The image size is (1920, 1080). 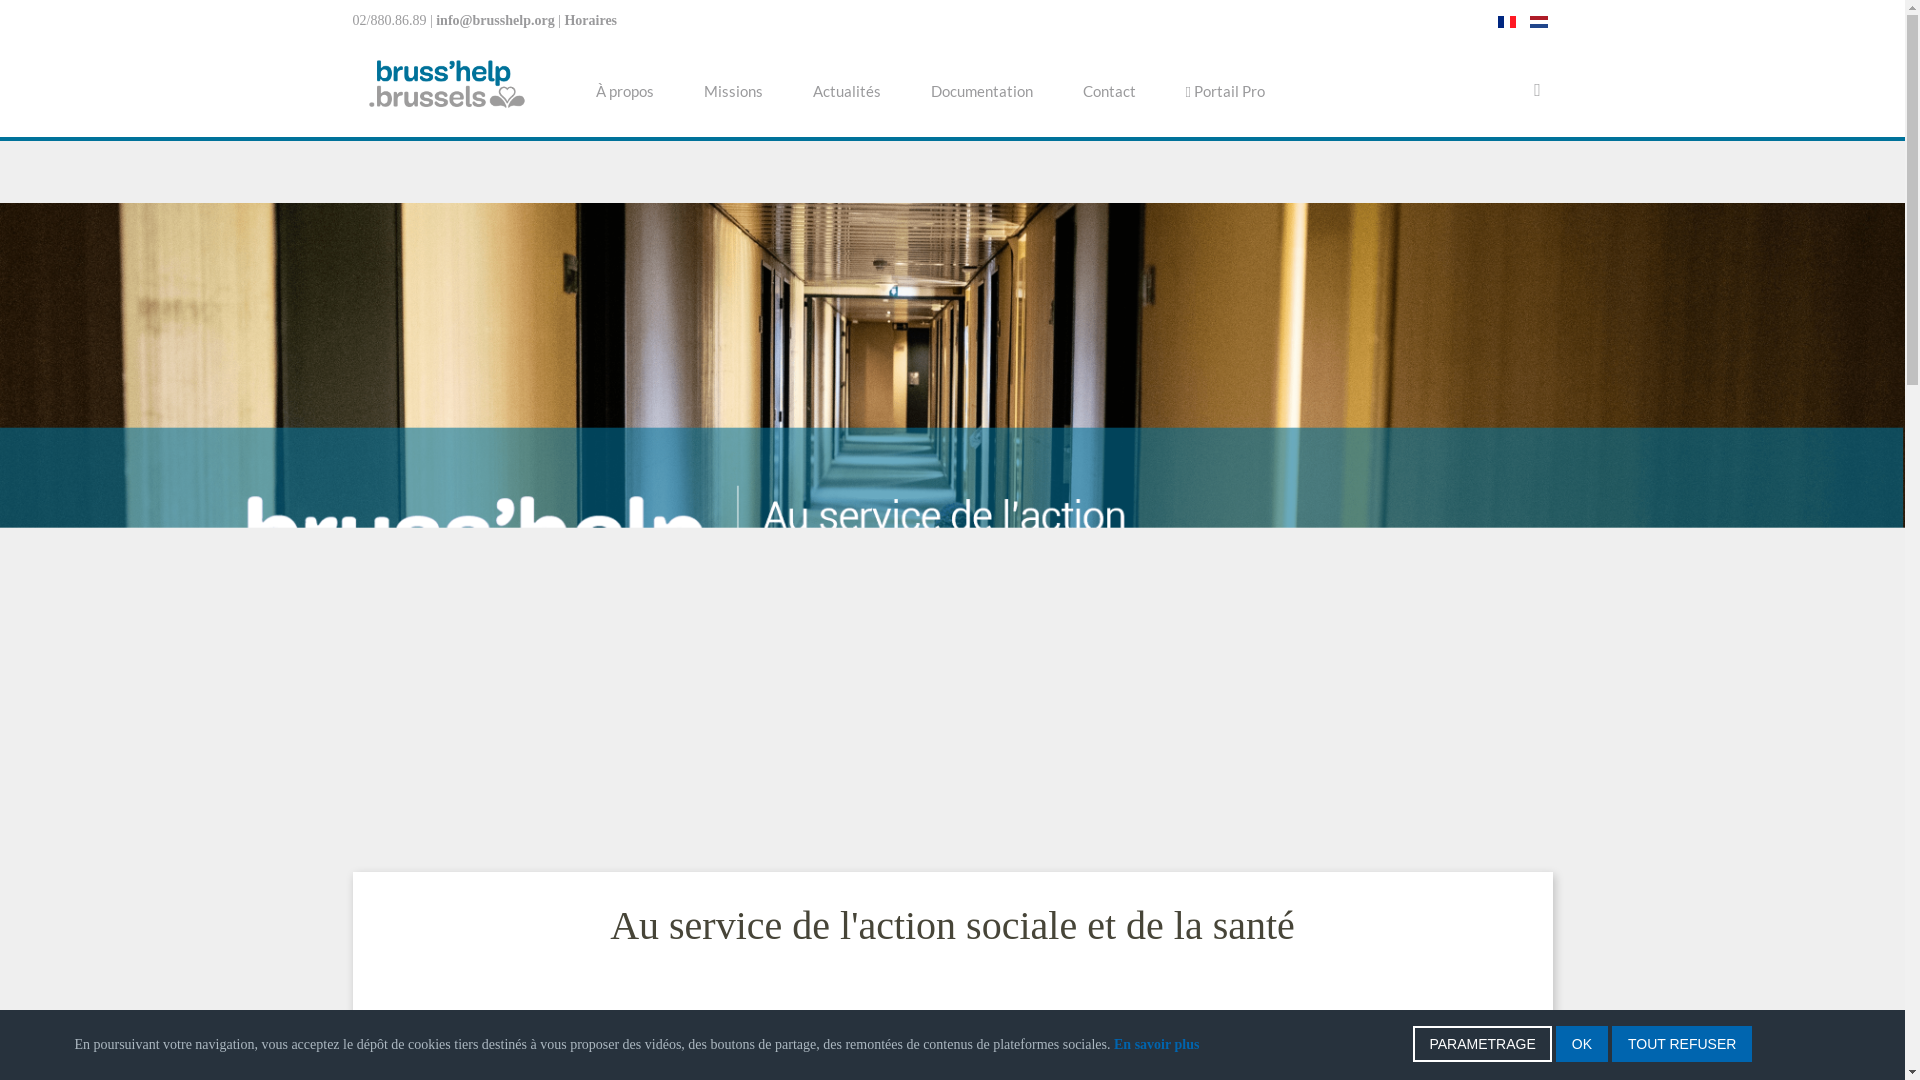 I want to click on Contact, so click(x=1110, y=91).